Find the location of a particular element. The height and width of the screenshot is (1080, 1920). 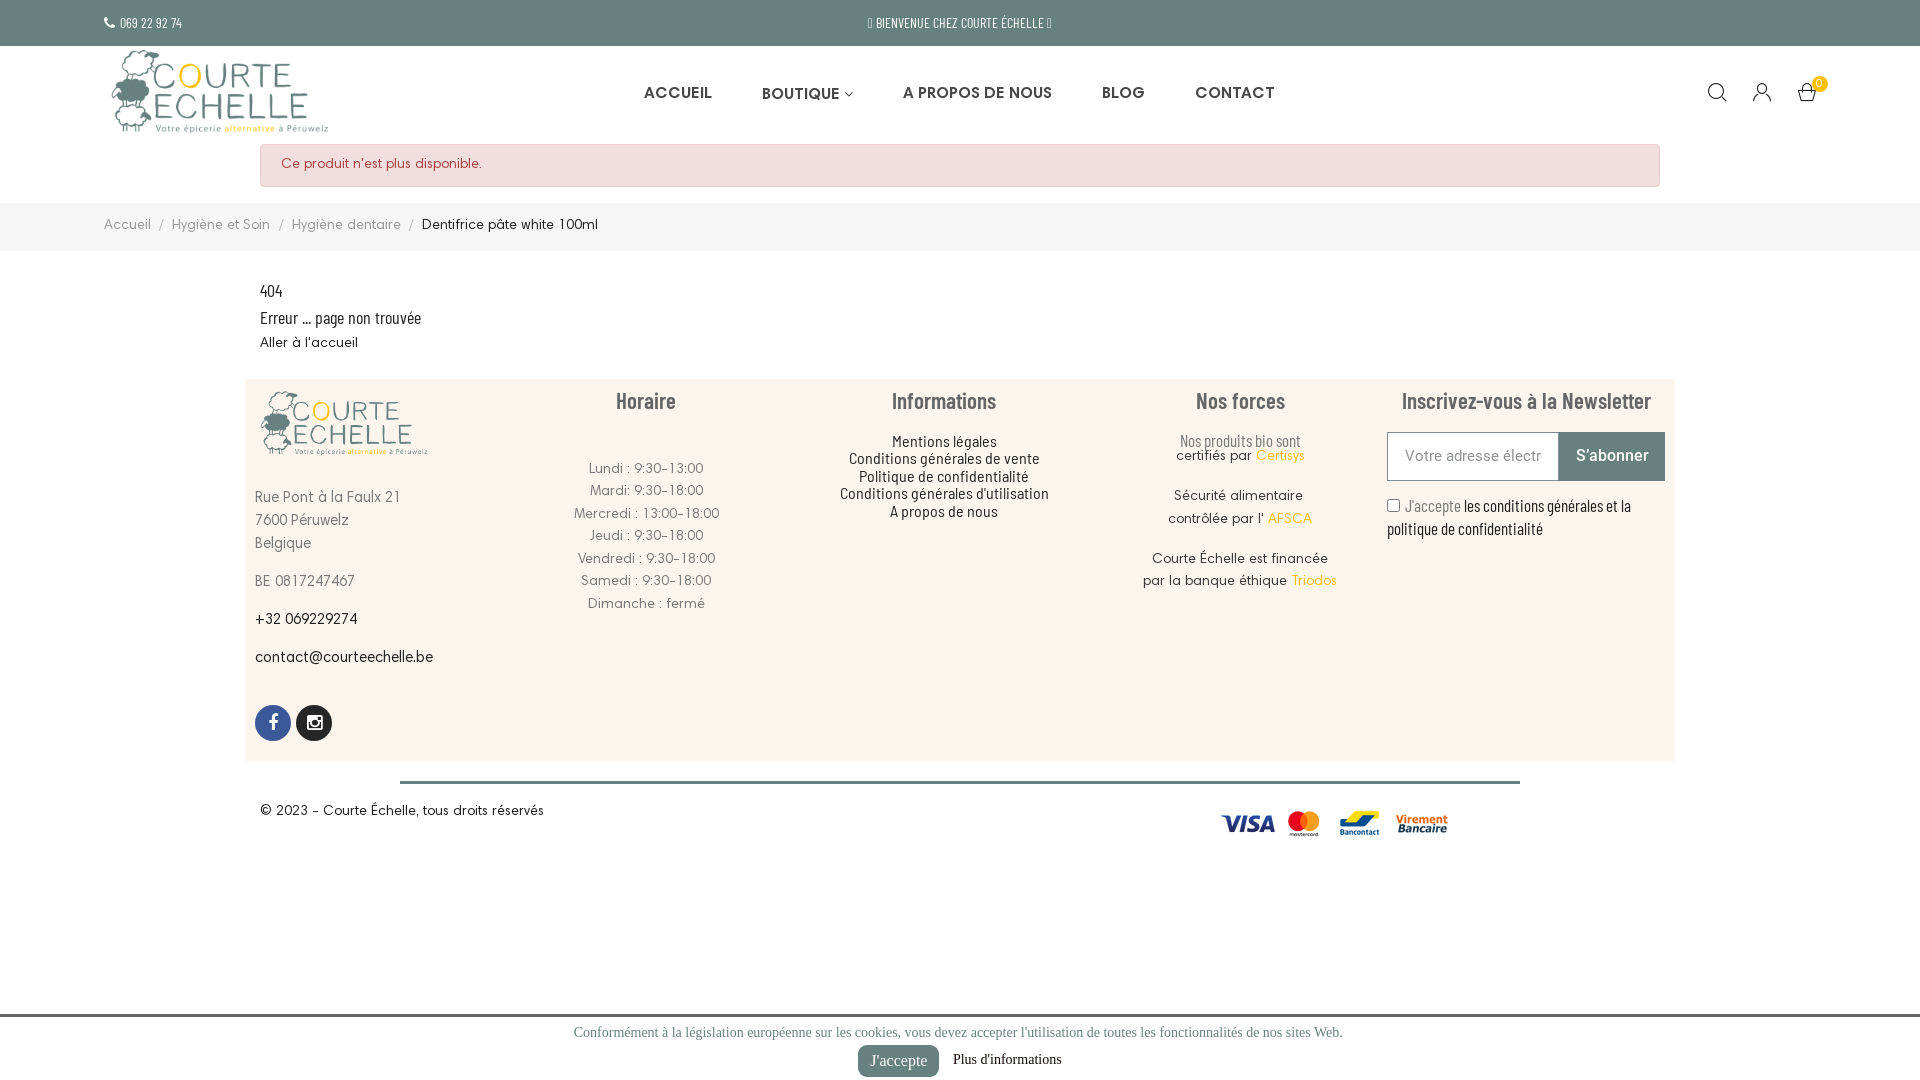

A propos de nous is located at coordinates (944, 510).